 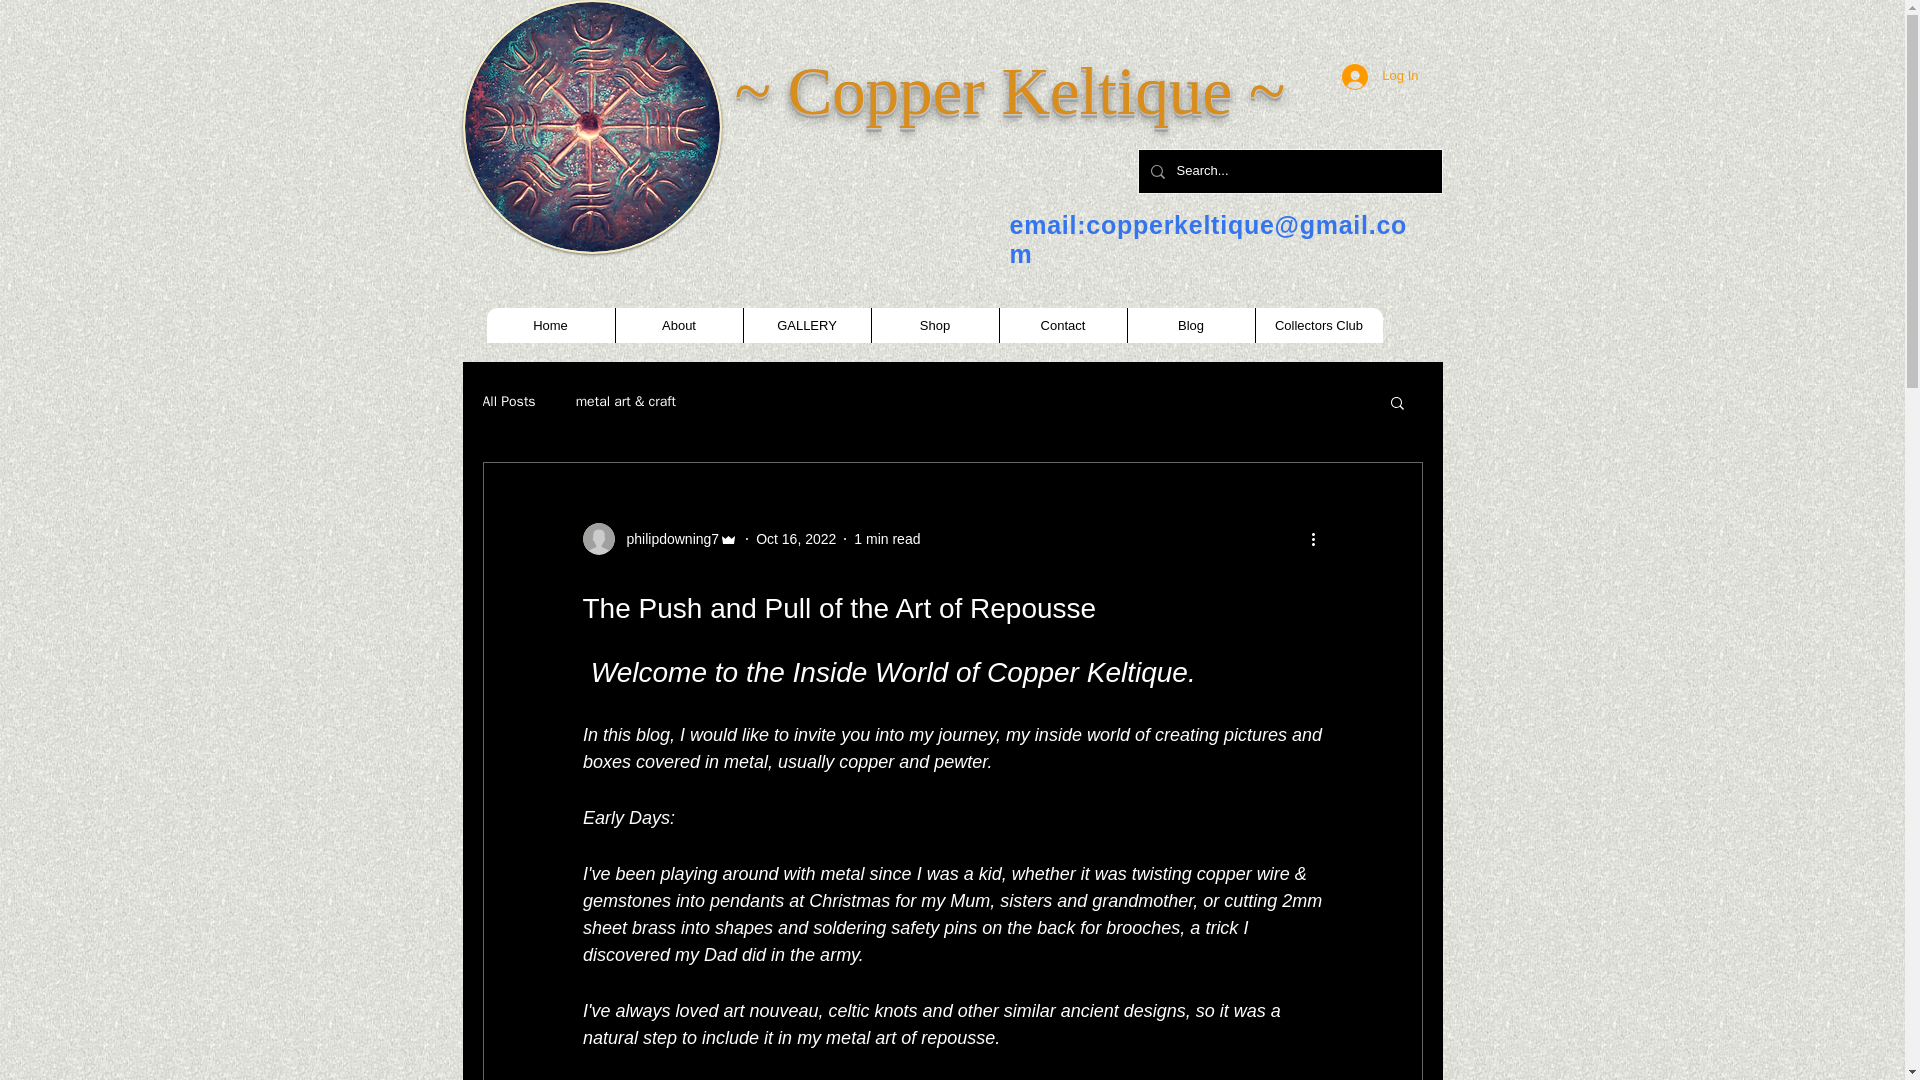 What do you see at coordinates (678, 325) in the screenshot?
I see `About` at bounding box center [678, 325].